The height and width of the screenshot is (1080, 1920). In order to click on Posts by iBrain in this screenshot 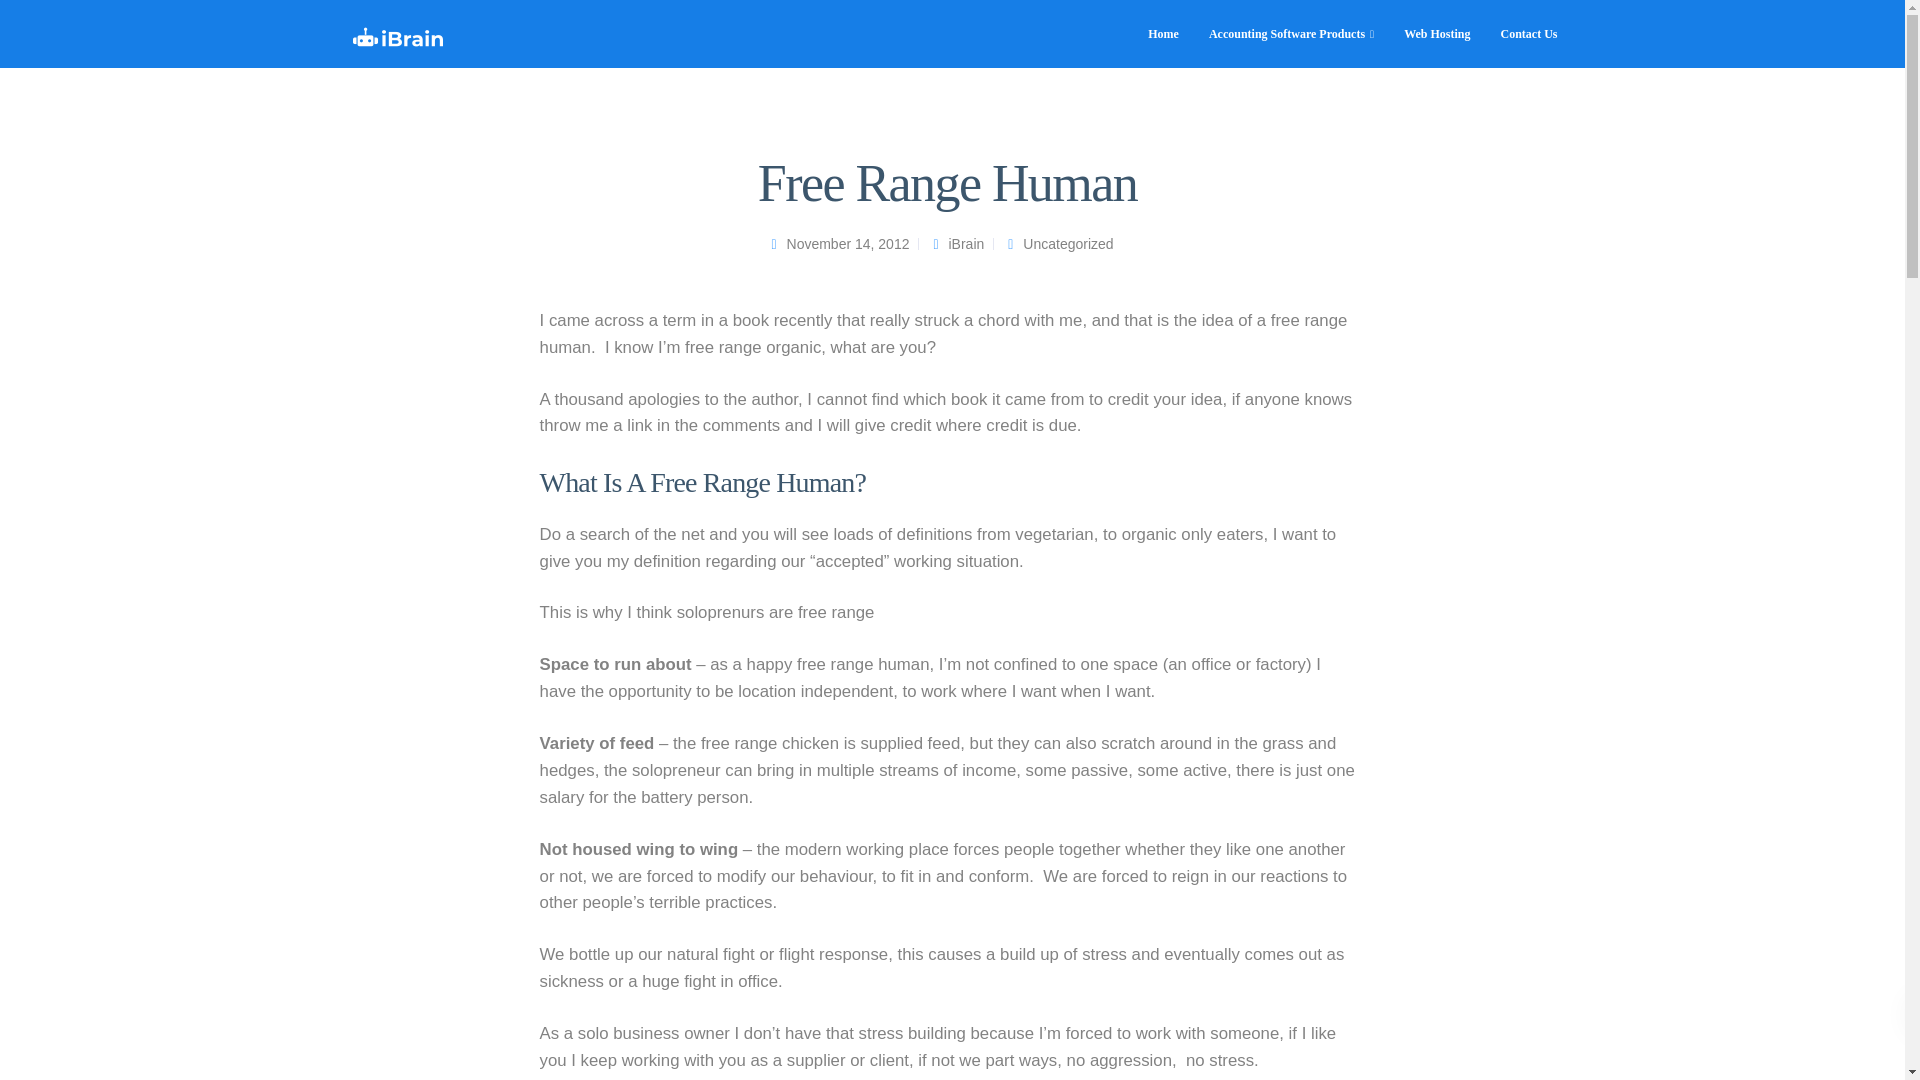, I will do `click(966, 244)`.